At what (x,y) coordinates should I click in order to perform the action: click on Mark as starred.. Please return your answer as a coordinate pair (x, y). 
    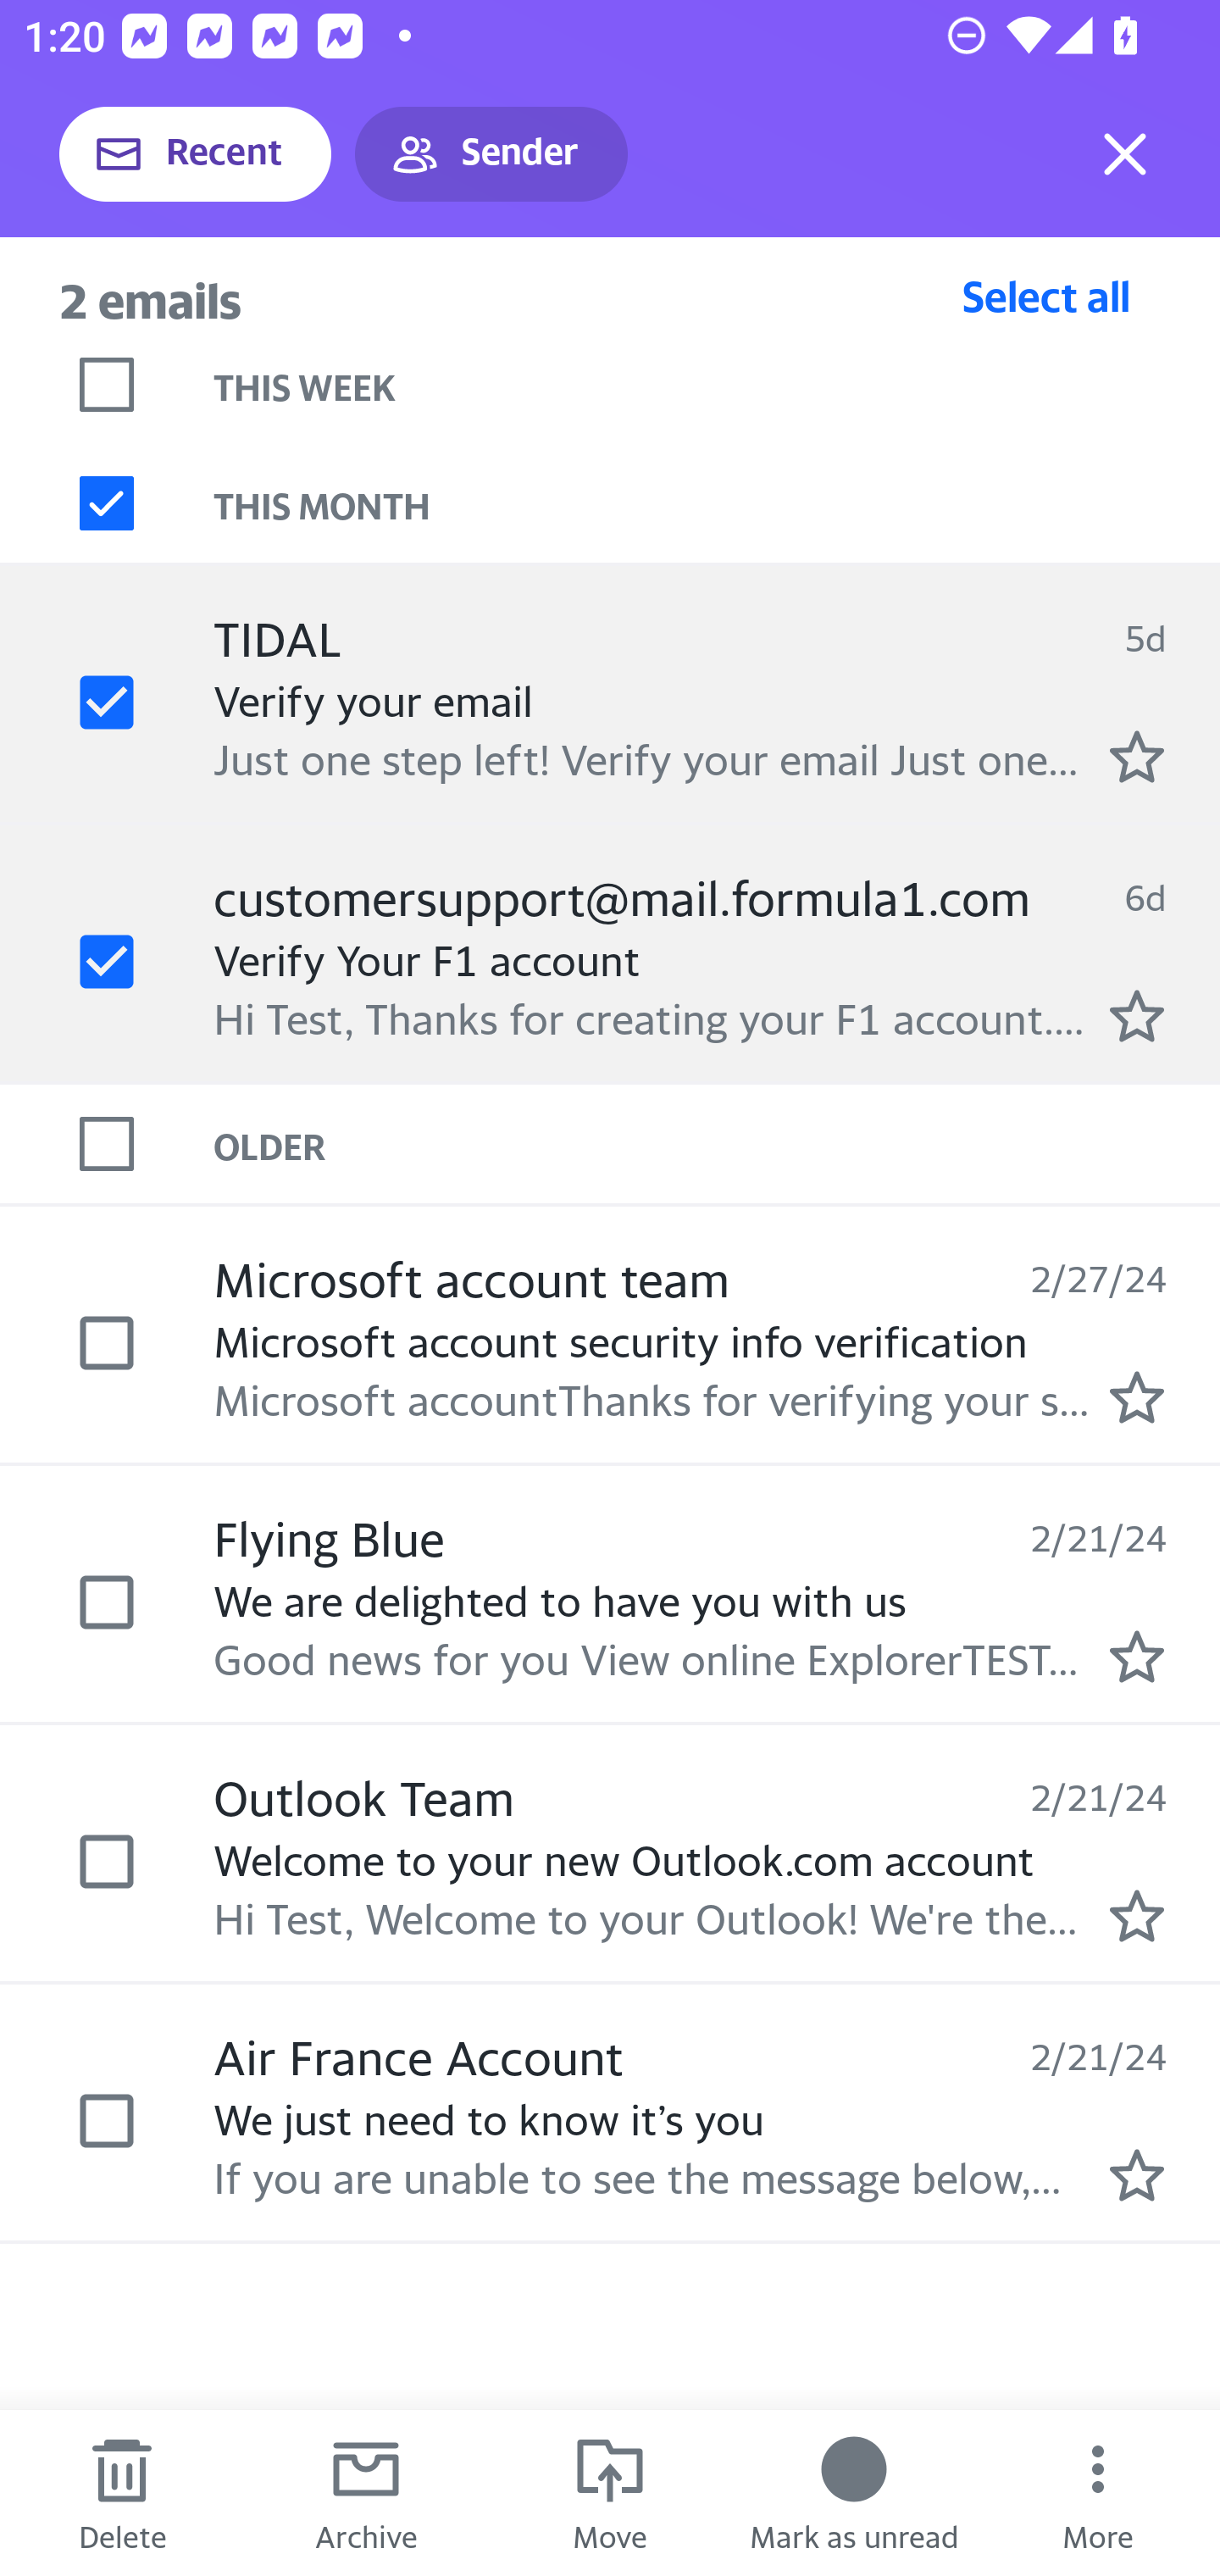
    Looking at the image, I should click on (1137, 2175).